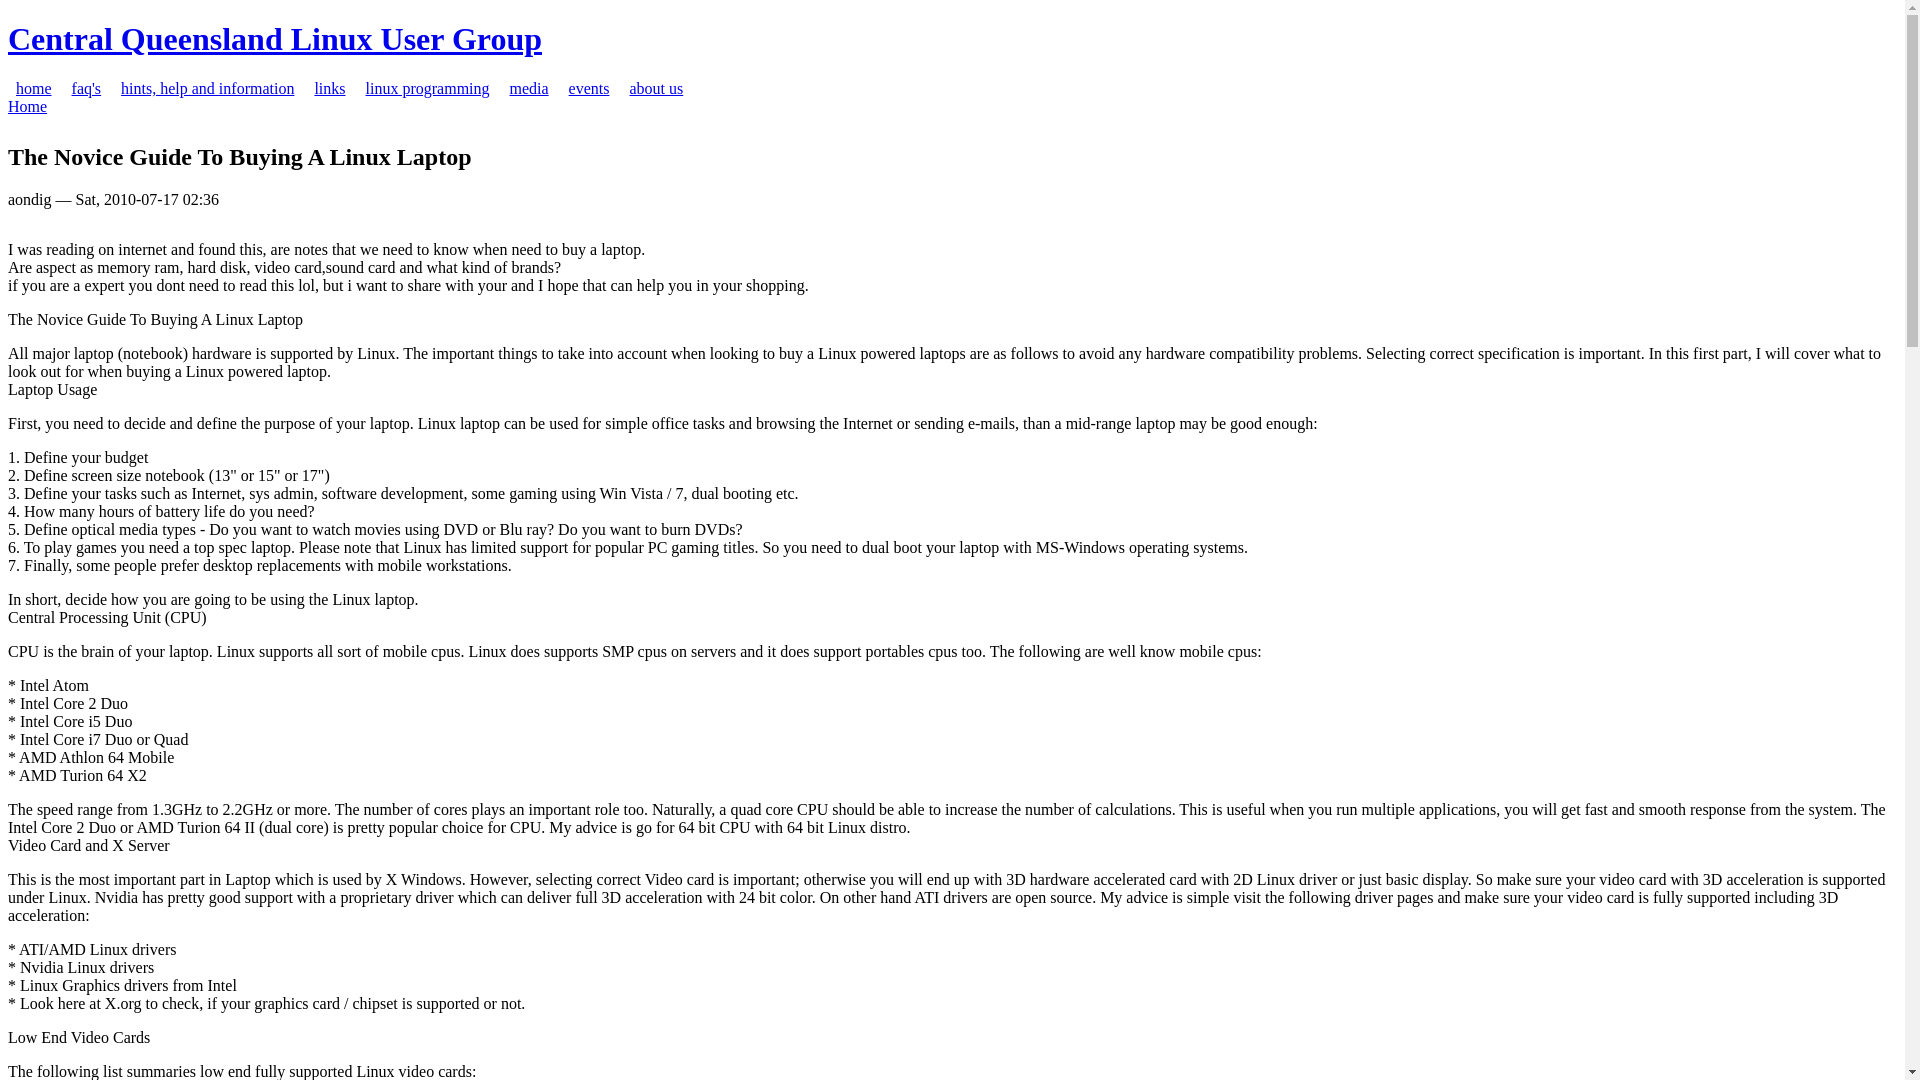 The image size is (1920, 1080). Describe the element at coordinates (428, 88) in the screenshot. I see `linux programming` at that location.